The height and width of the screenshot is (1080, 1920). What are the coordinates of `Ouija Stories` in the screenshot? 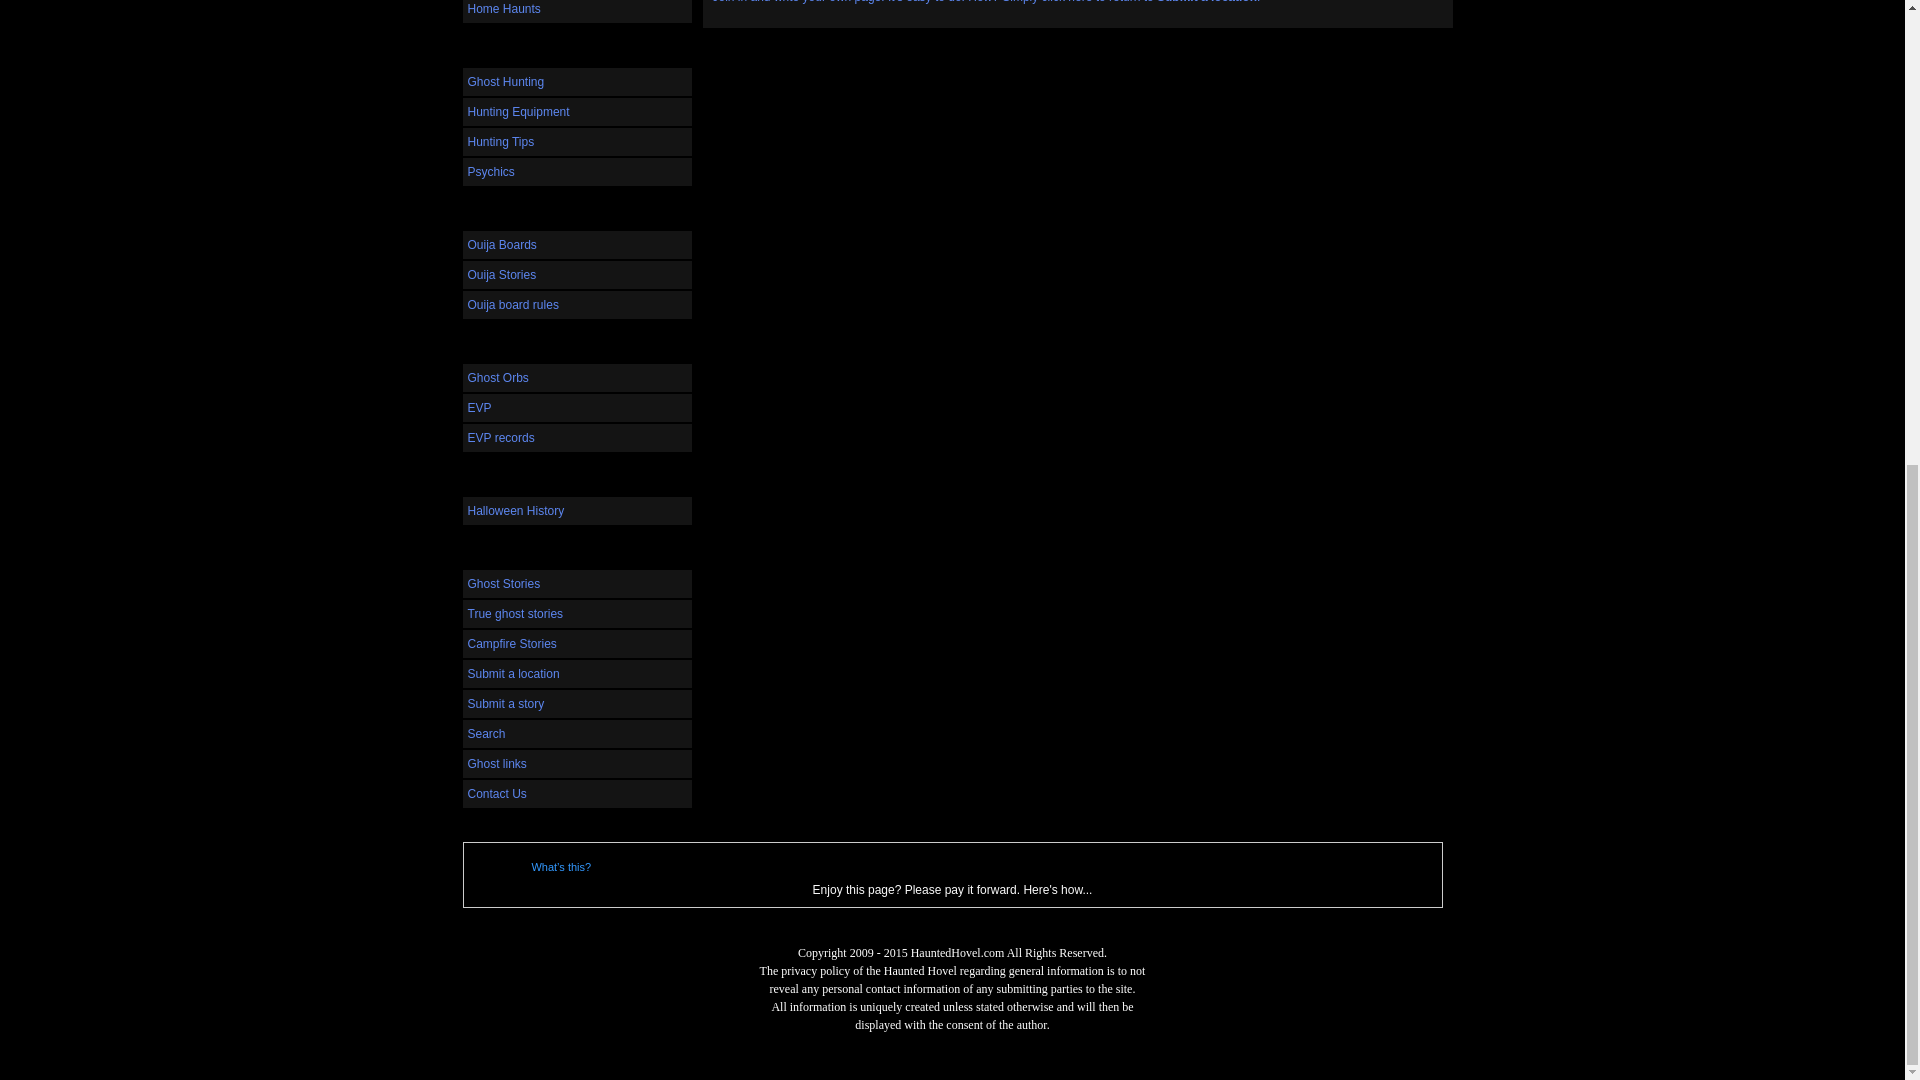 It's located at (576, 275).